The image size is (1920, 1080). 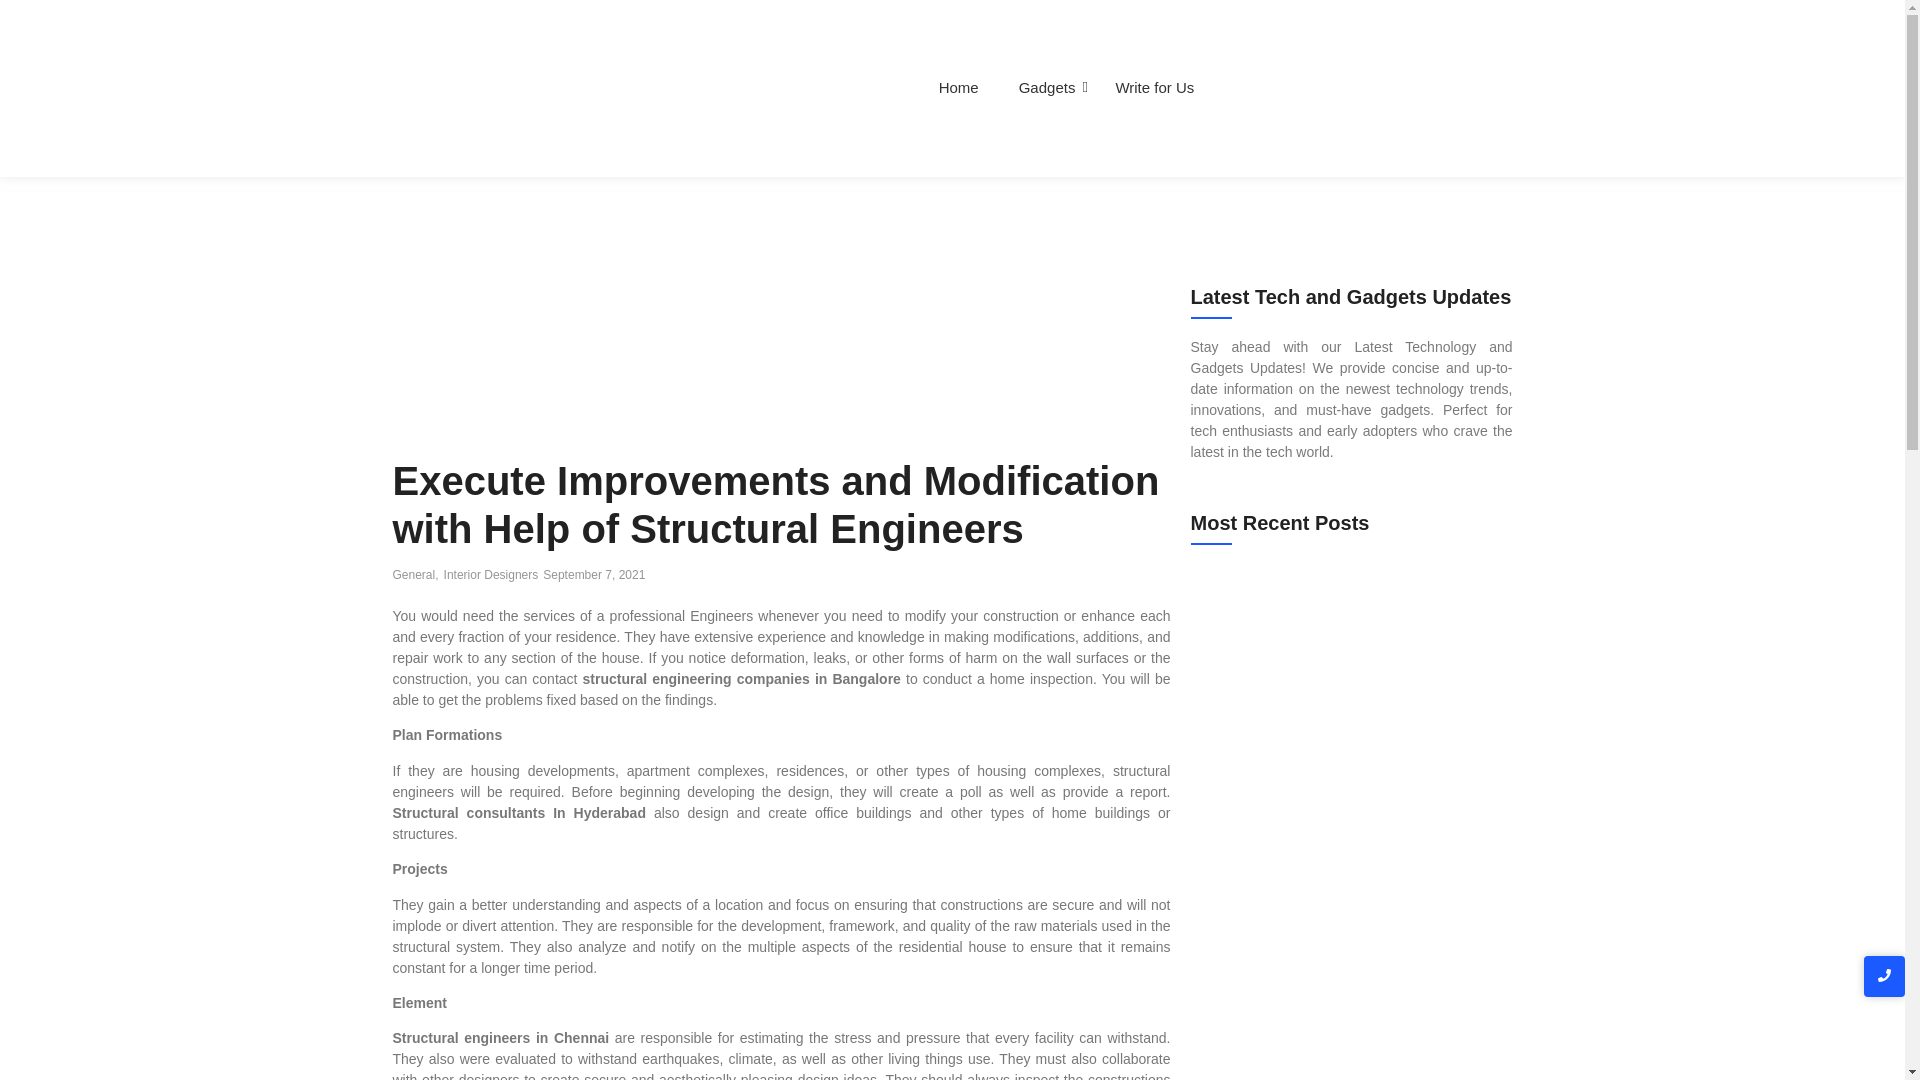 I want to click on Write for Us, so click(x=1154, y=88).